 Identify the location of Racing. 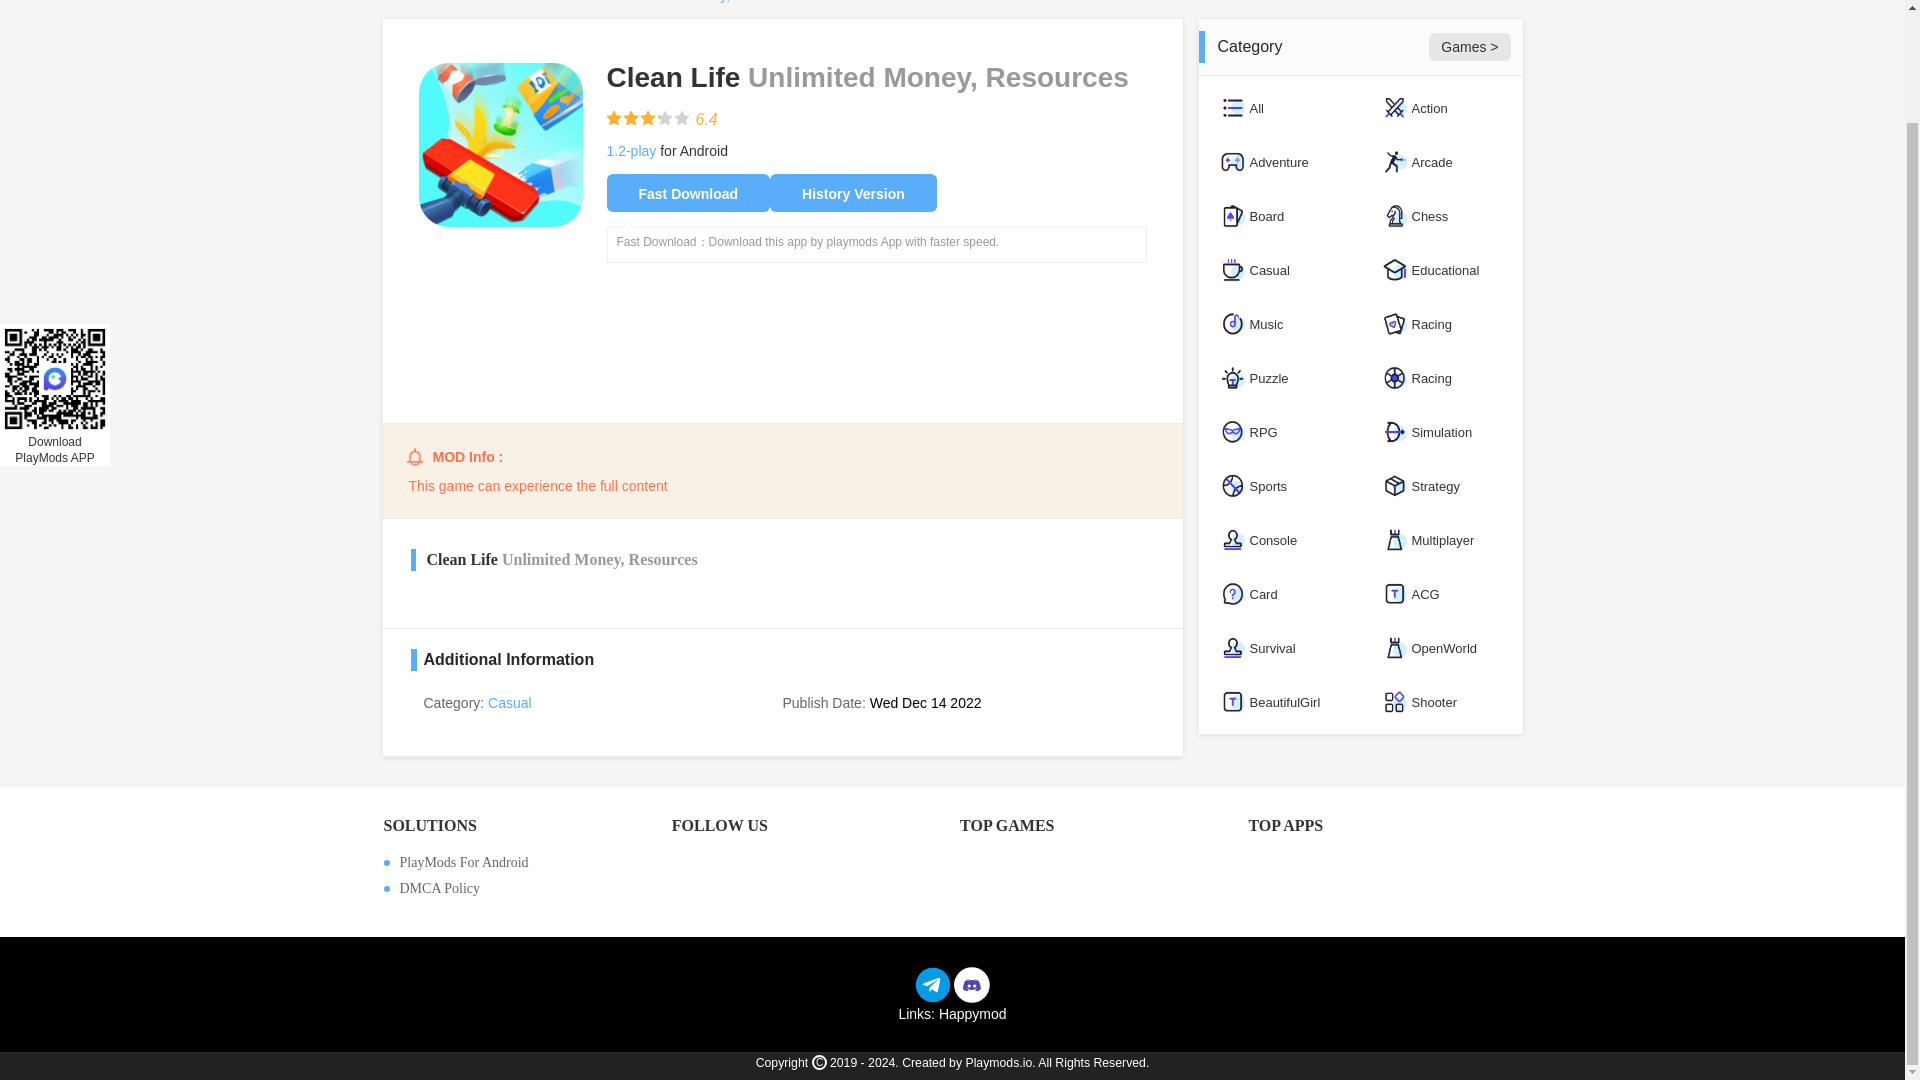
(1440, 324).